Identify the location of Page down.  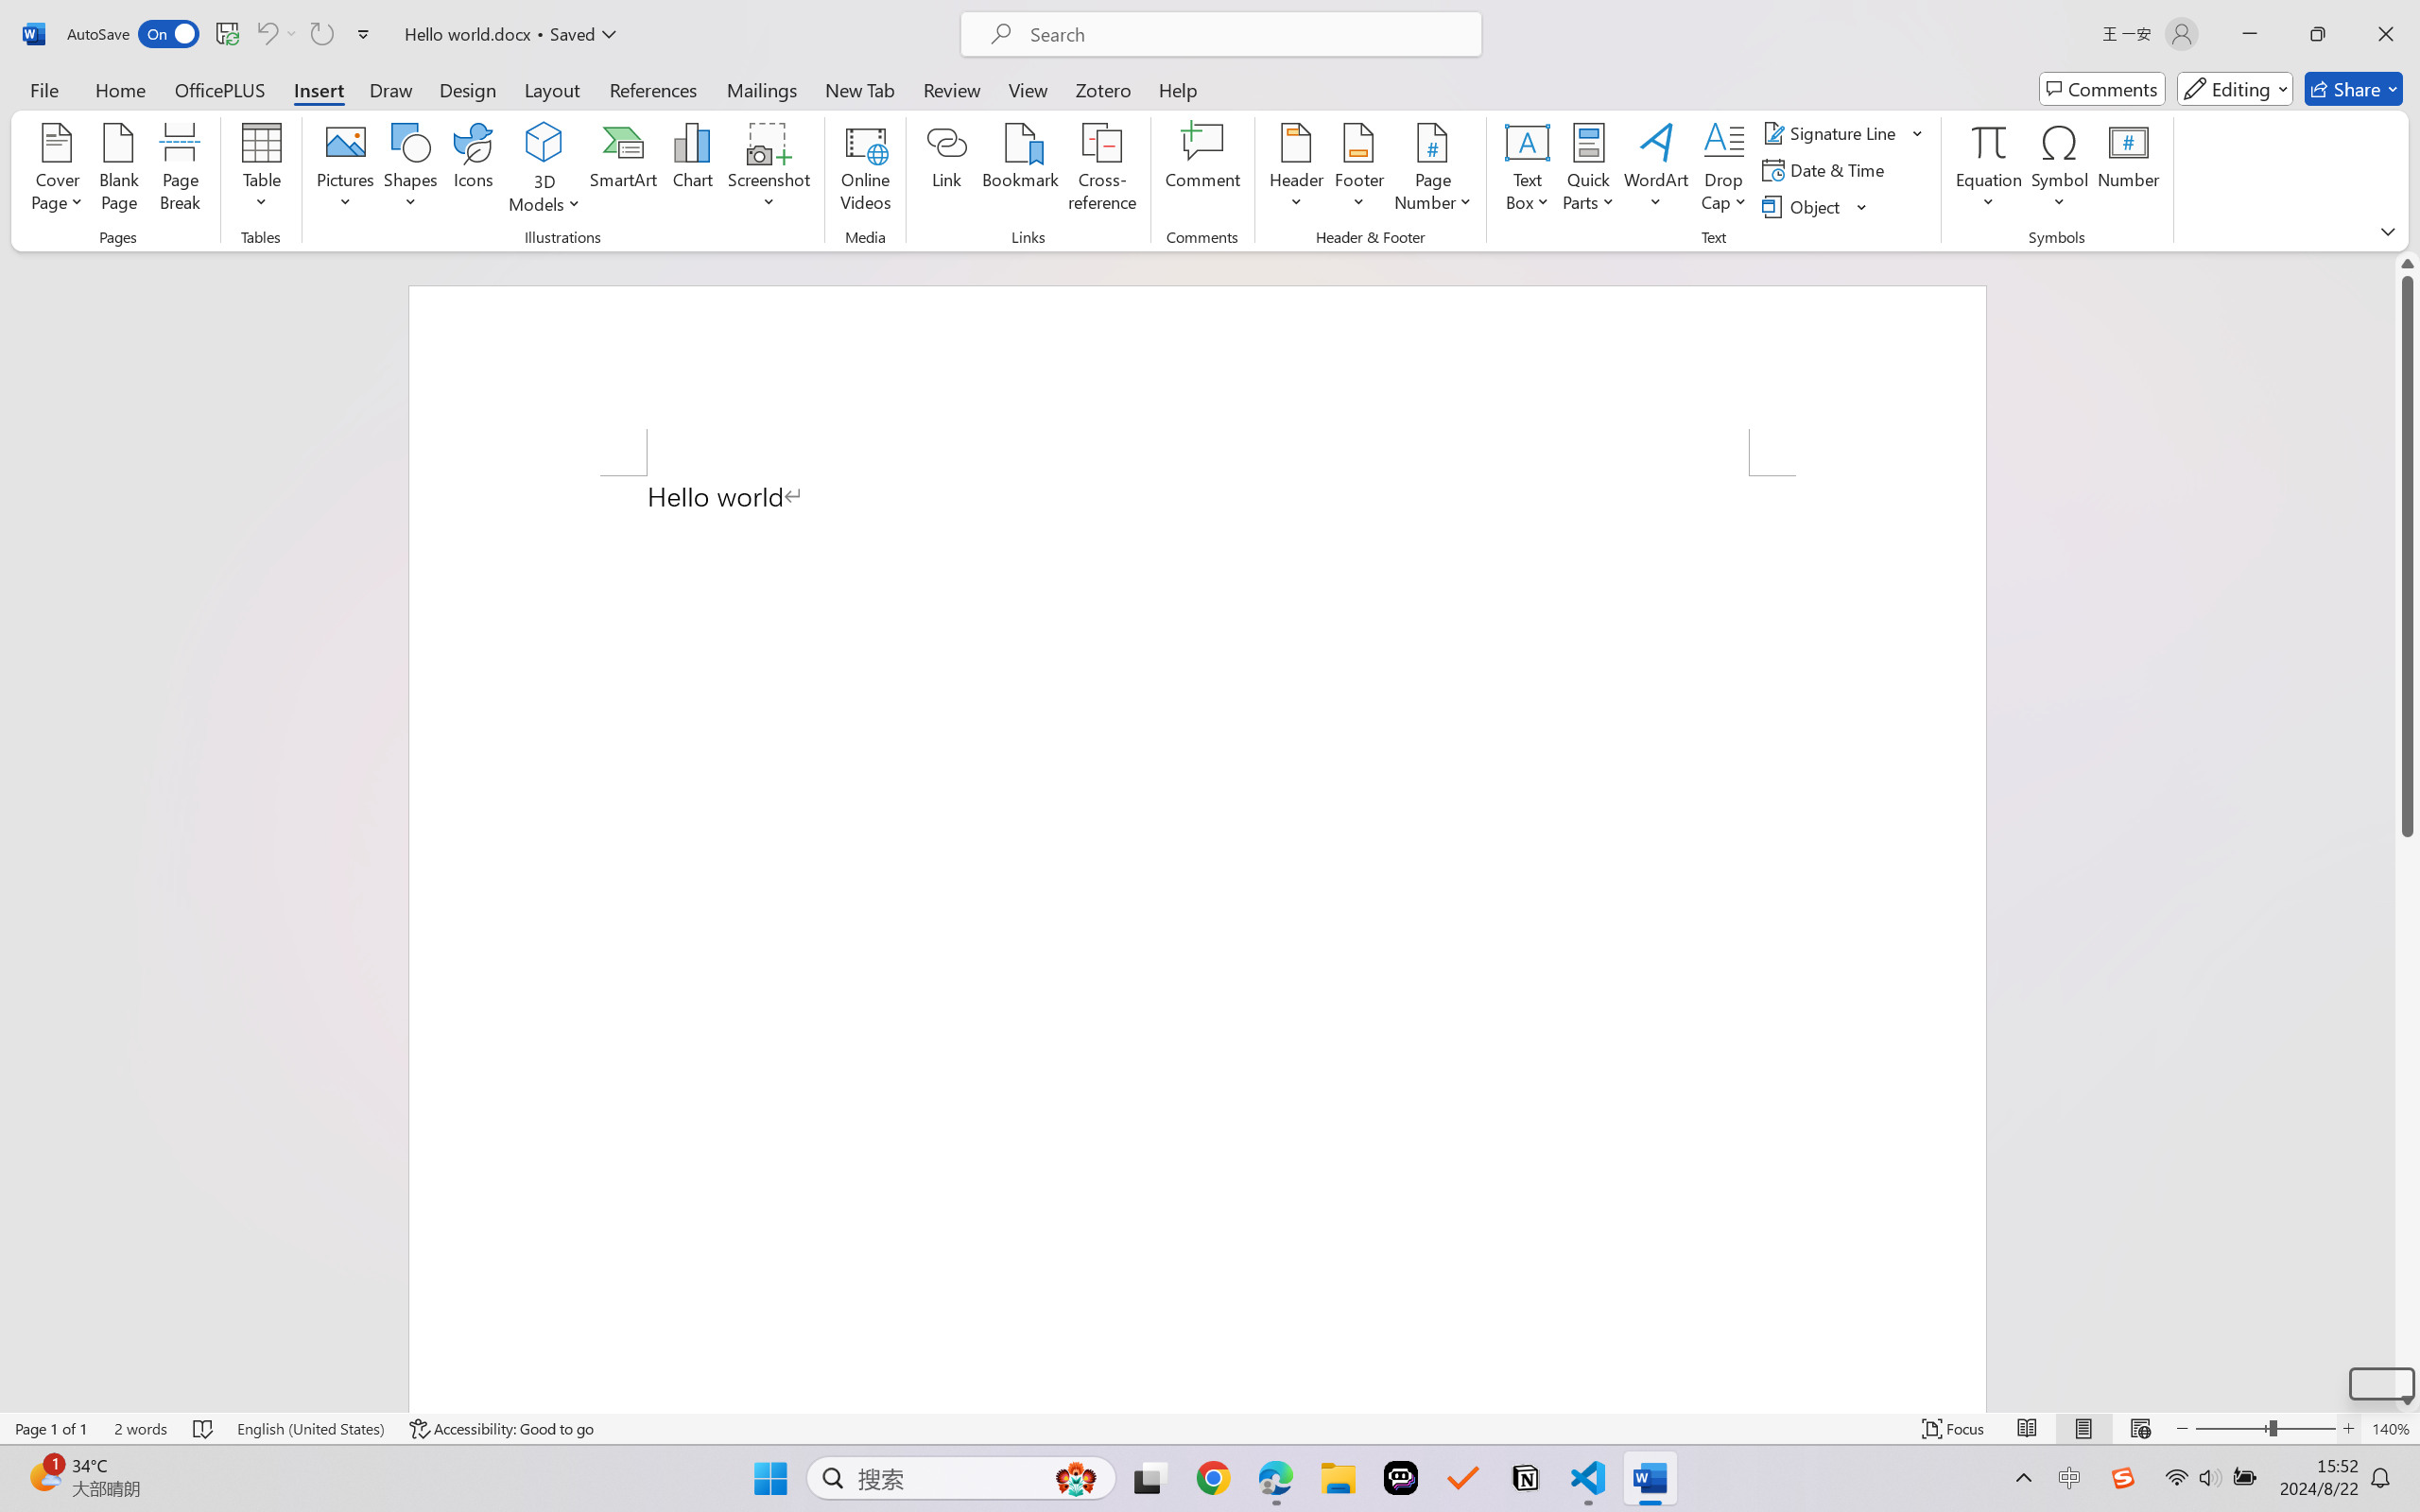
(2408, 1112).